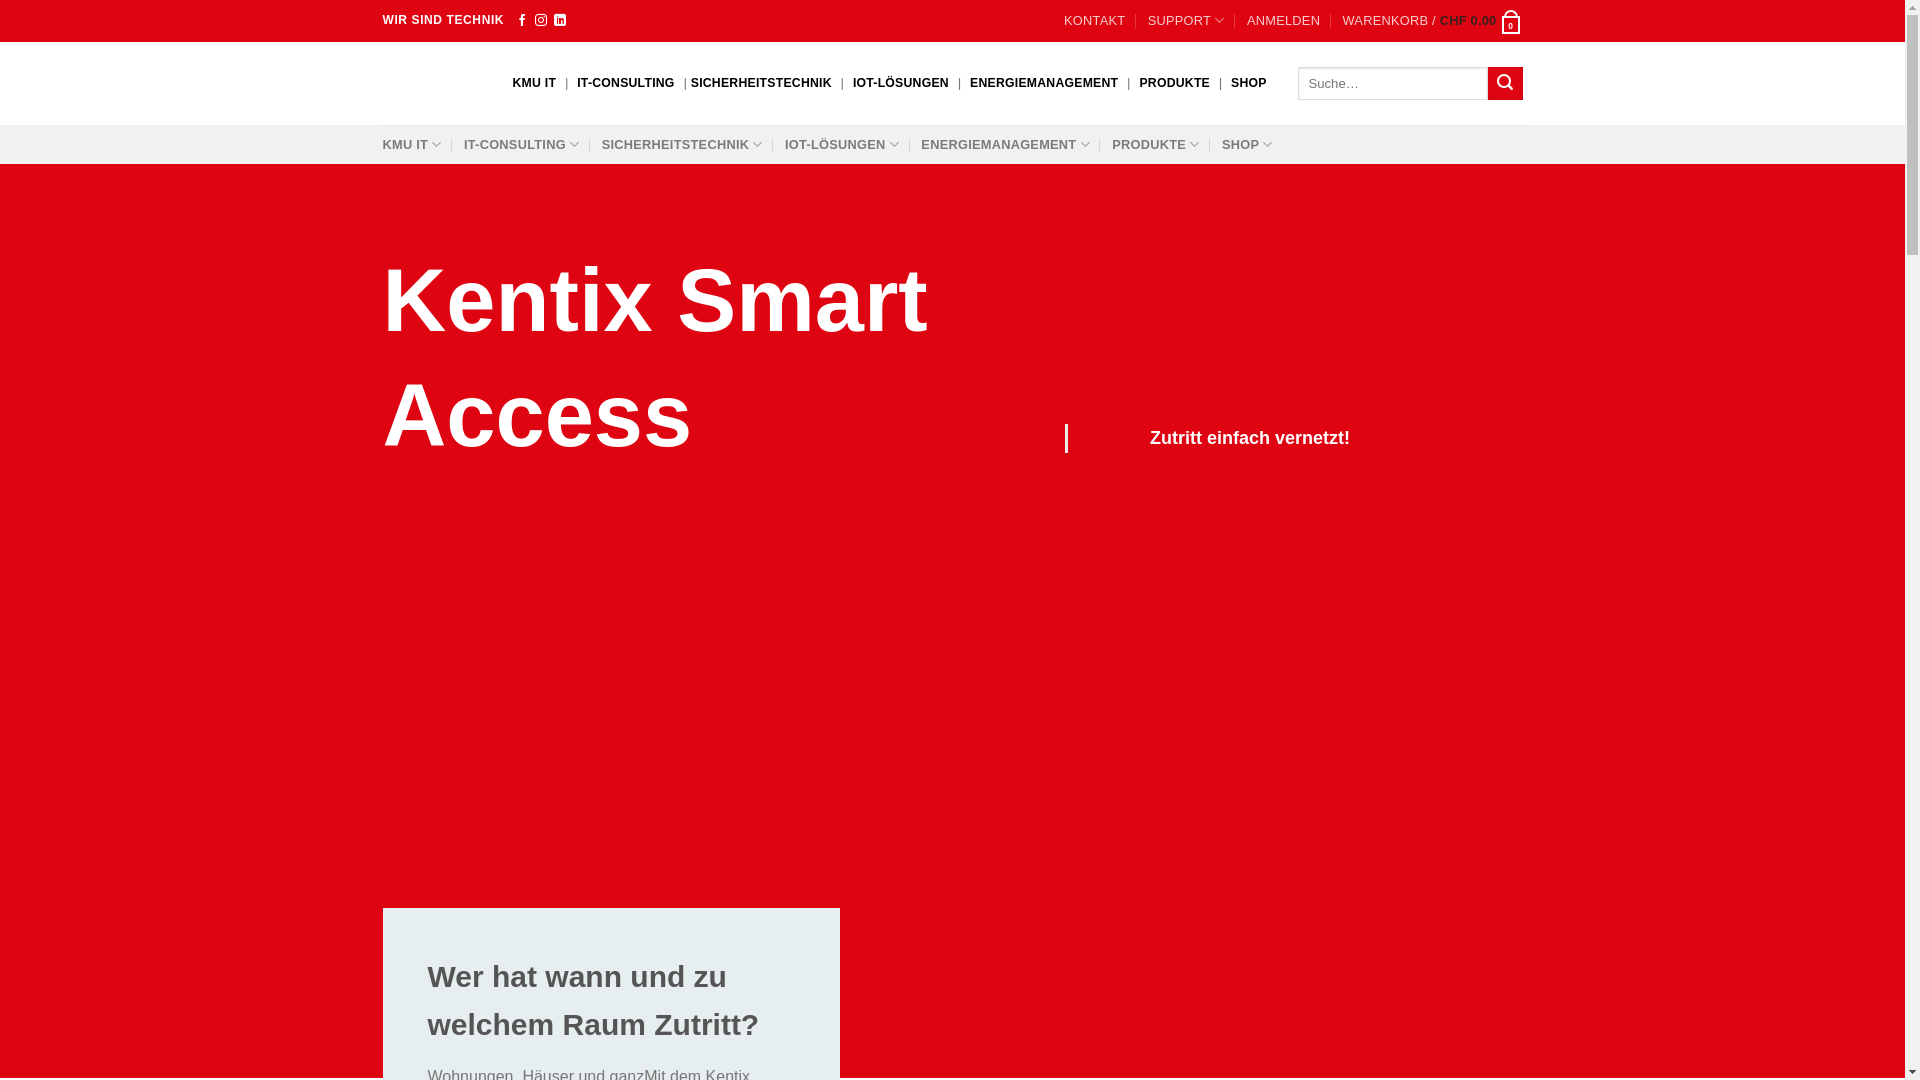 The image size is (1920, 1080). Describe the element at coordinates (762, 84) in the screenshot. I see `SICHERHEITSTECHNIK` at that location.